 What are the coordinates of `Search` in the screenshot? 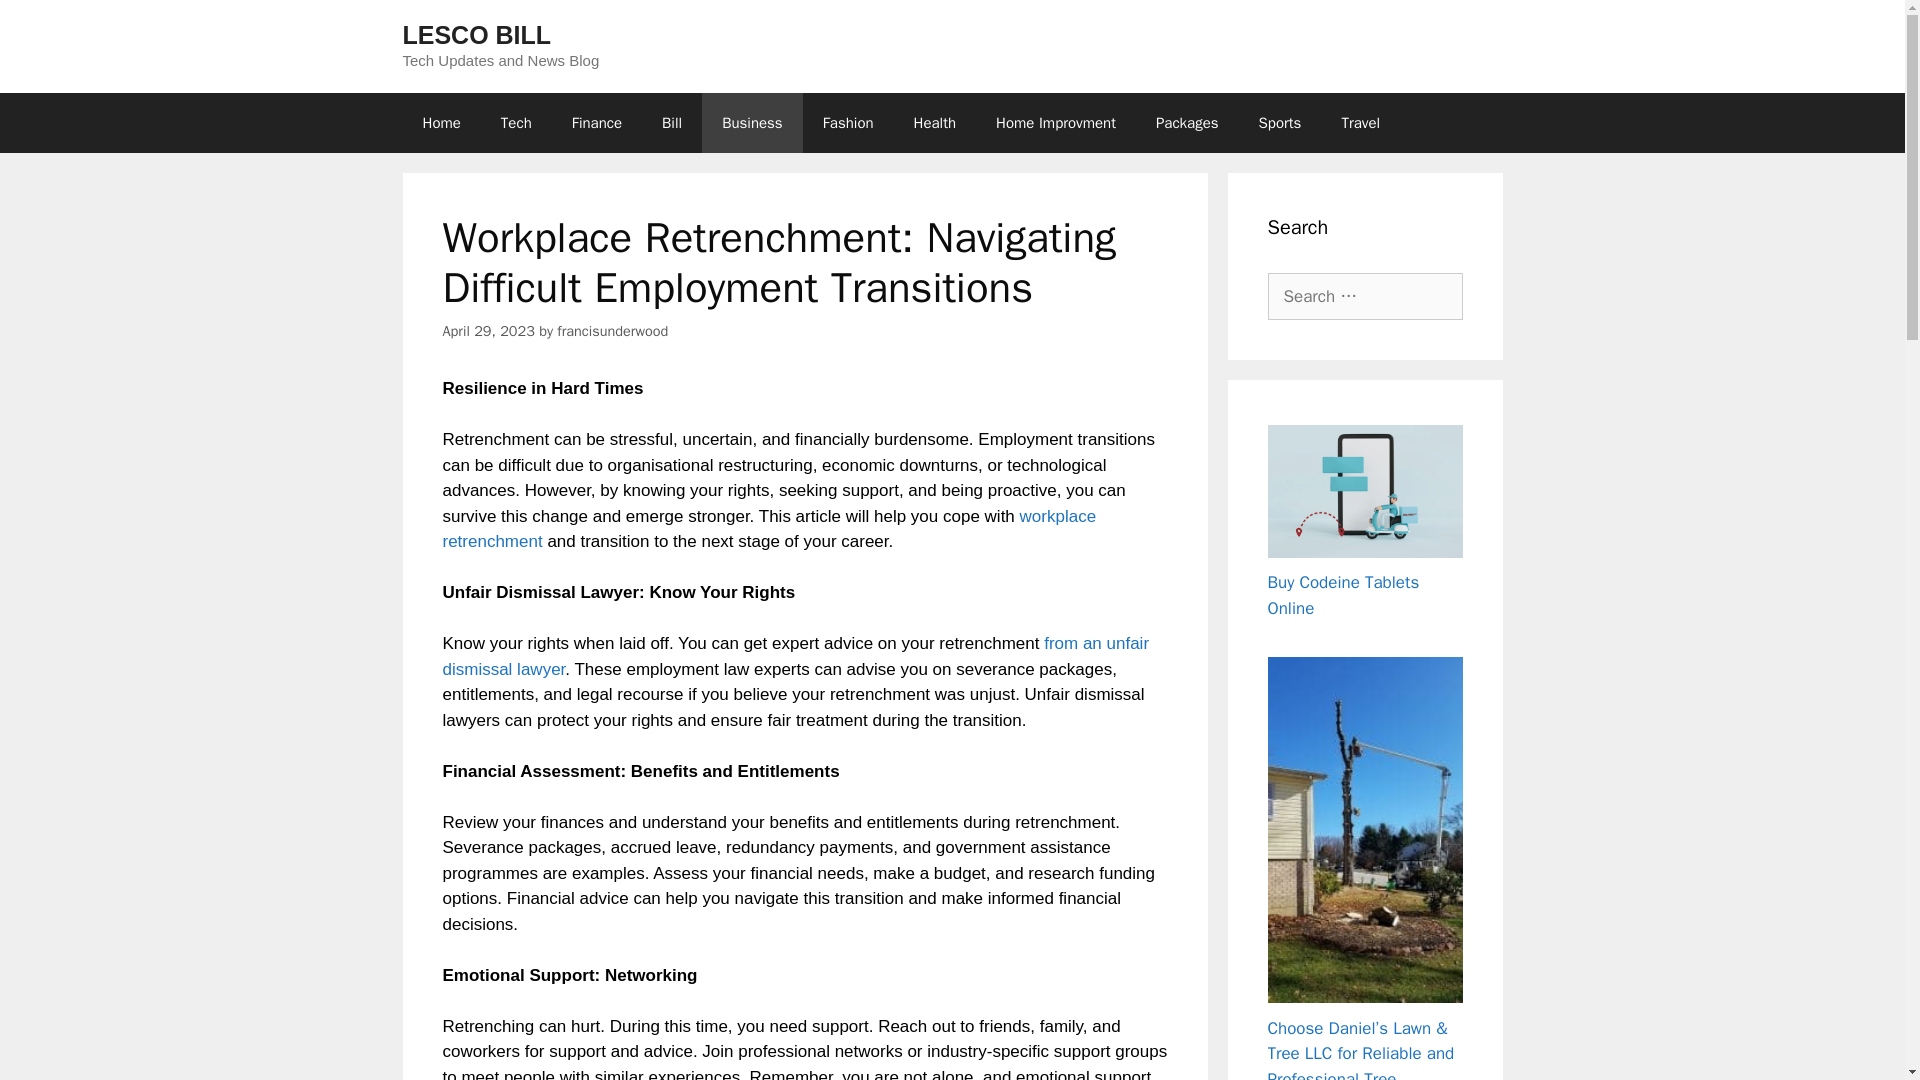 It's located at (47, 24).